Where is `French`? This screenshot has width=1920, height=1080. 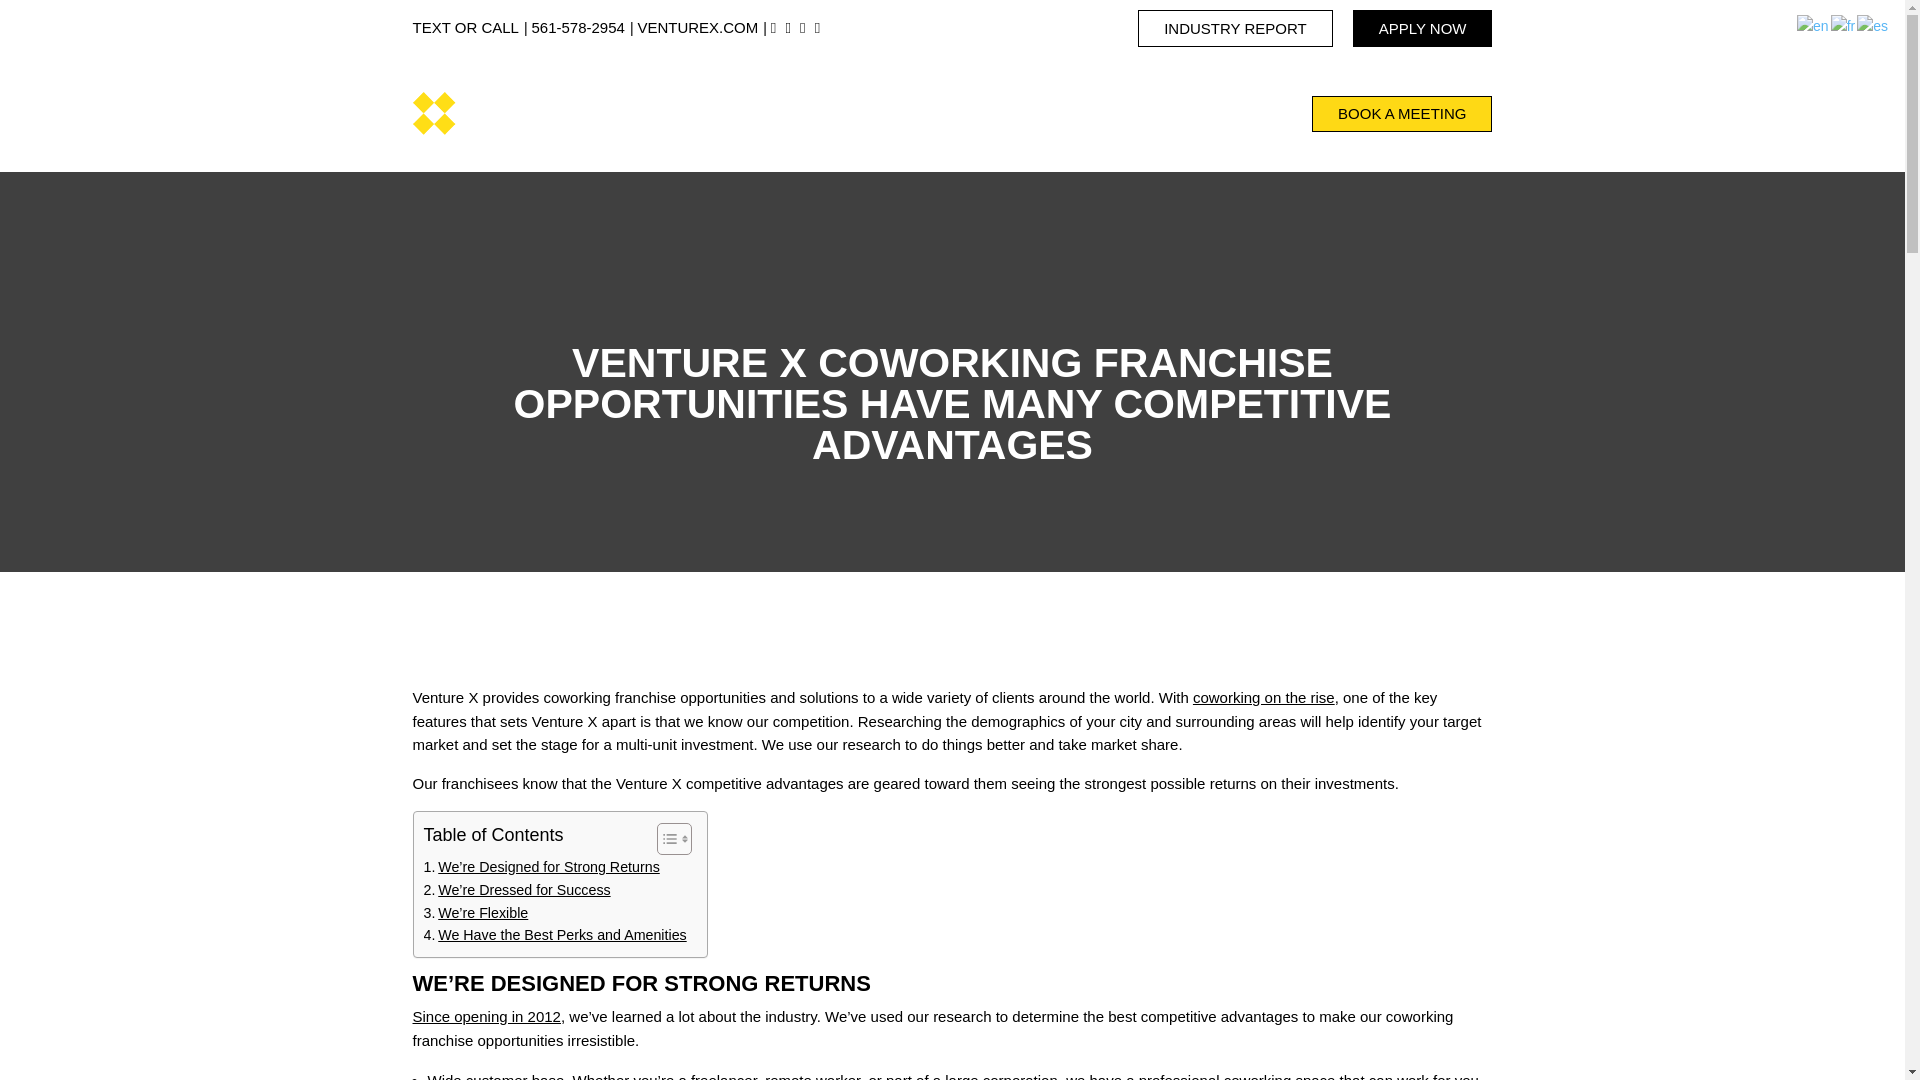
French is located at coordinates (1844, 26).